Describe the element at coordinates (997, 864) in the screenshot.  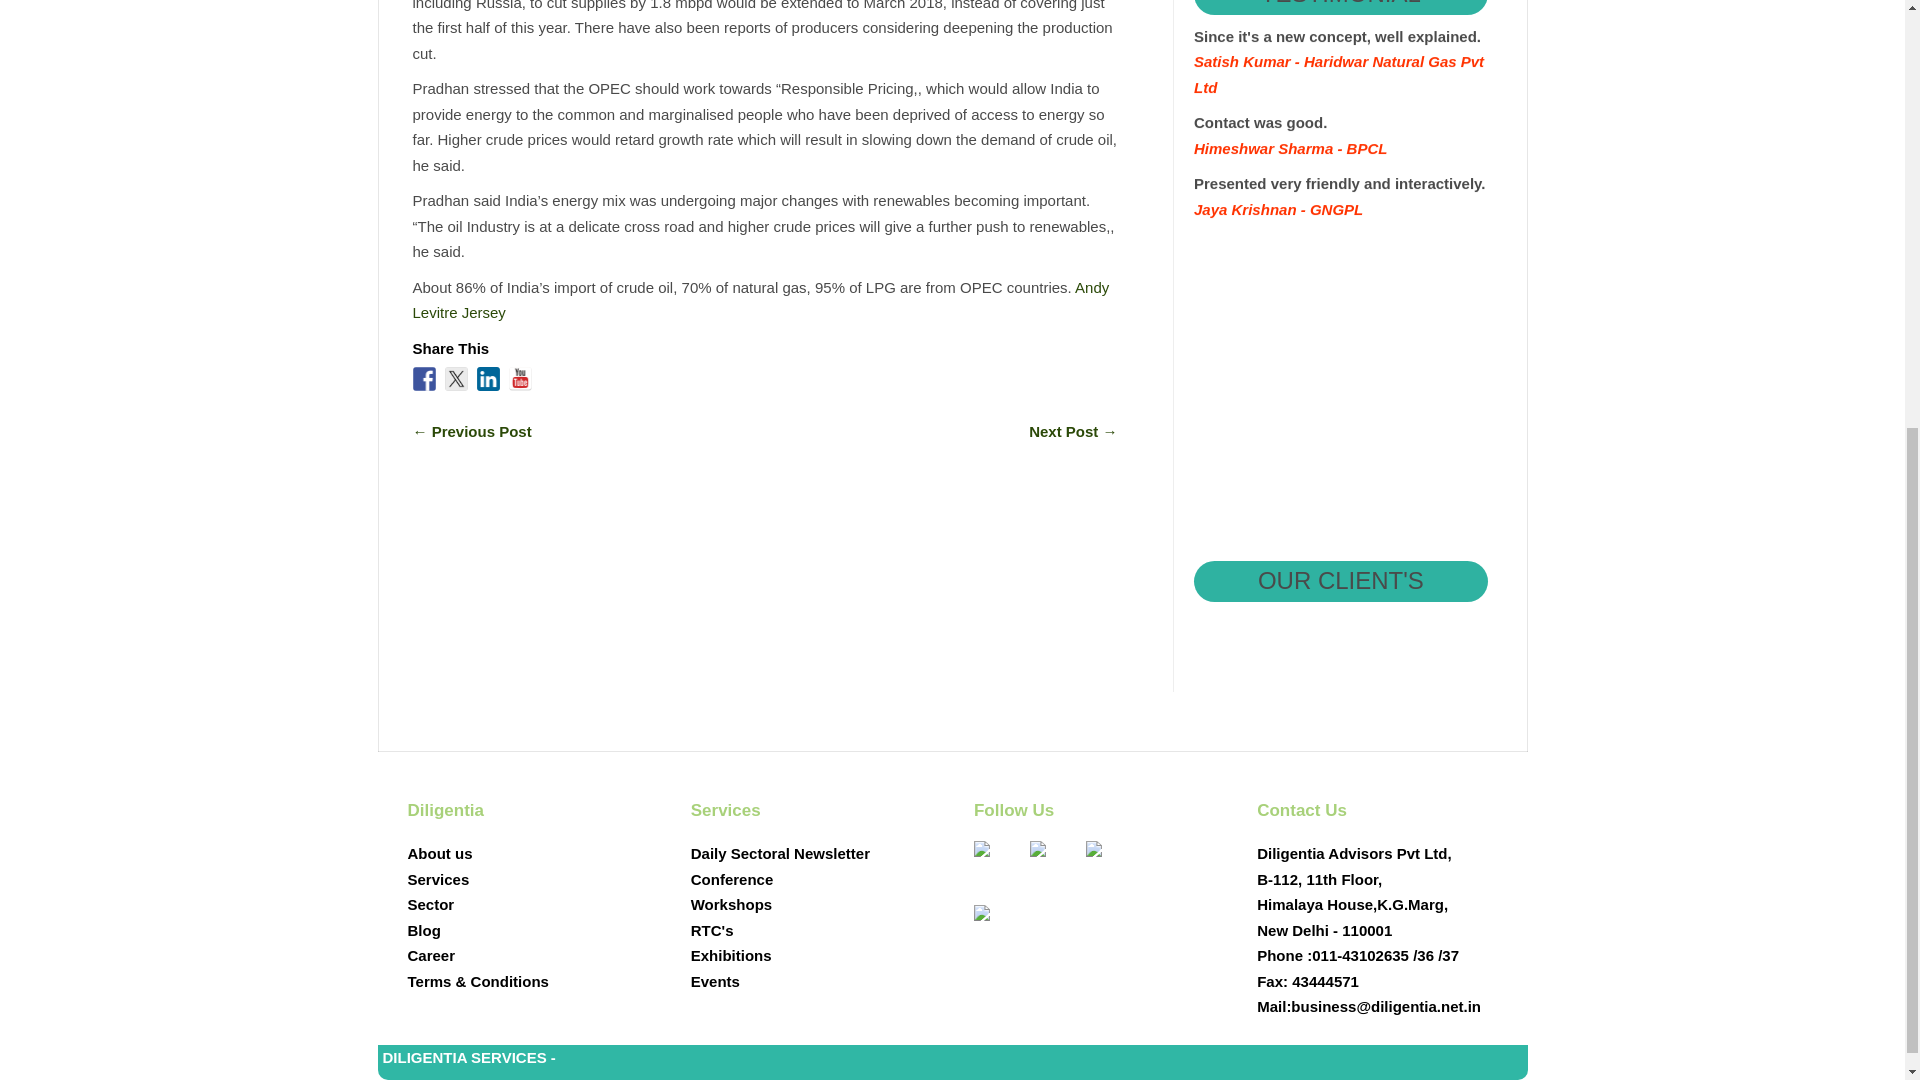
I see `Follow us on Facebook` at that location.